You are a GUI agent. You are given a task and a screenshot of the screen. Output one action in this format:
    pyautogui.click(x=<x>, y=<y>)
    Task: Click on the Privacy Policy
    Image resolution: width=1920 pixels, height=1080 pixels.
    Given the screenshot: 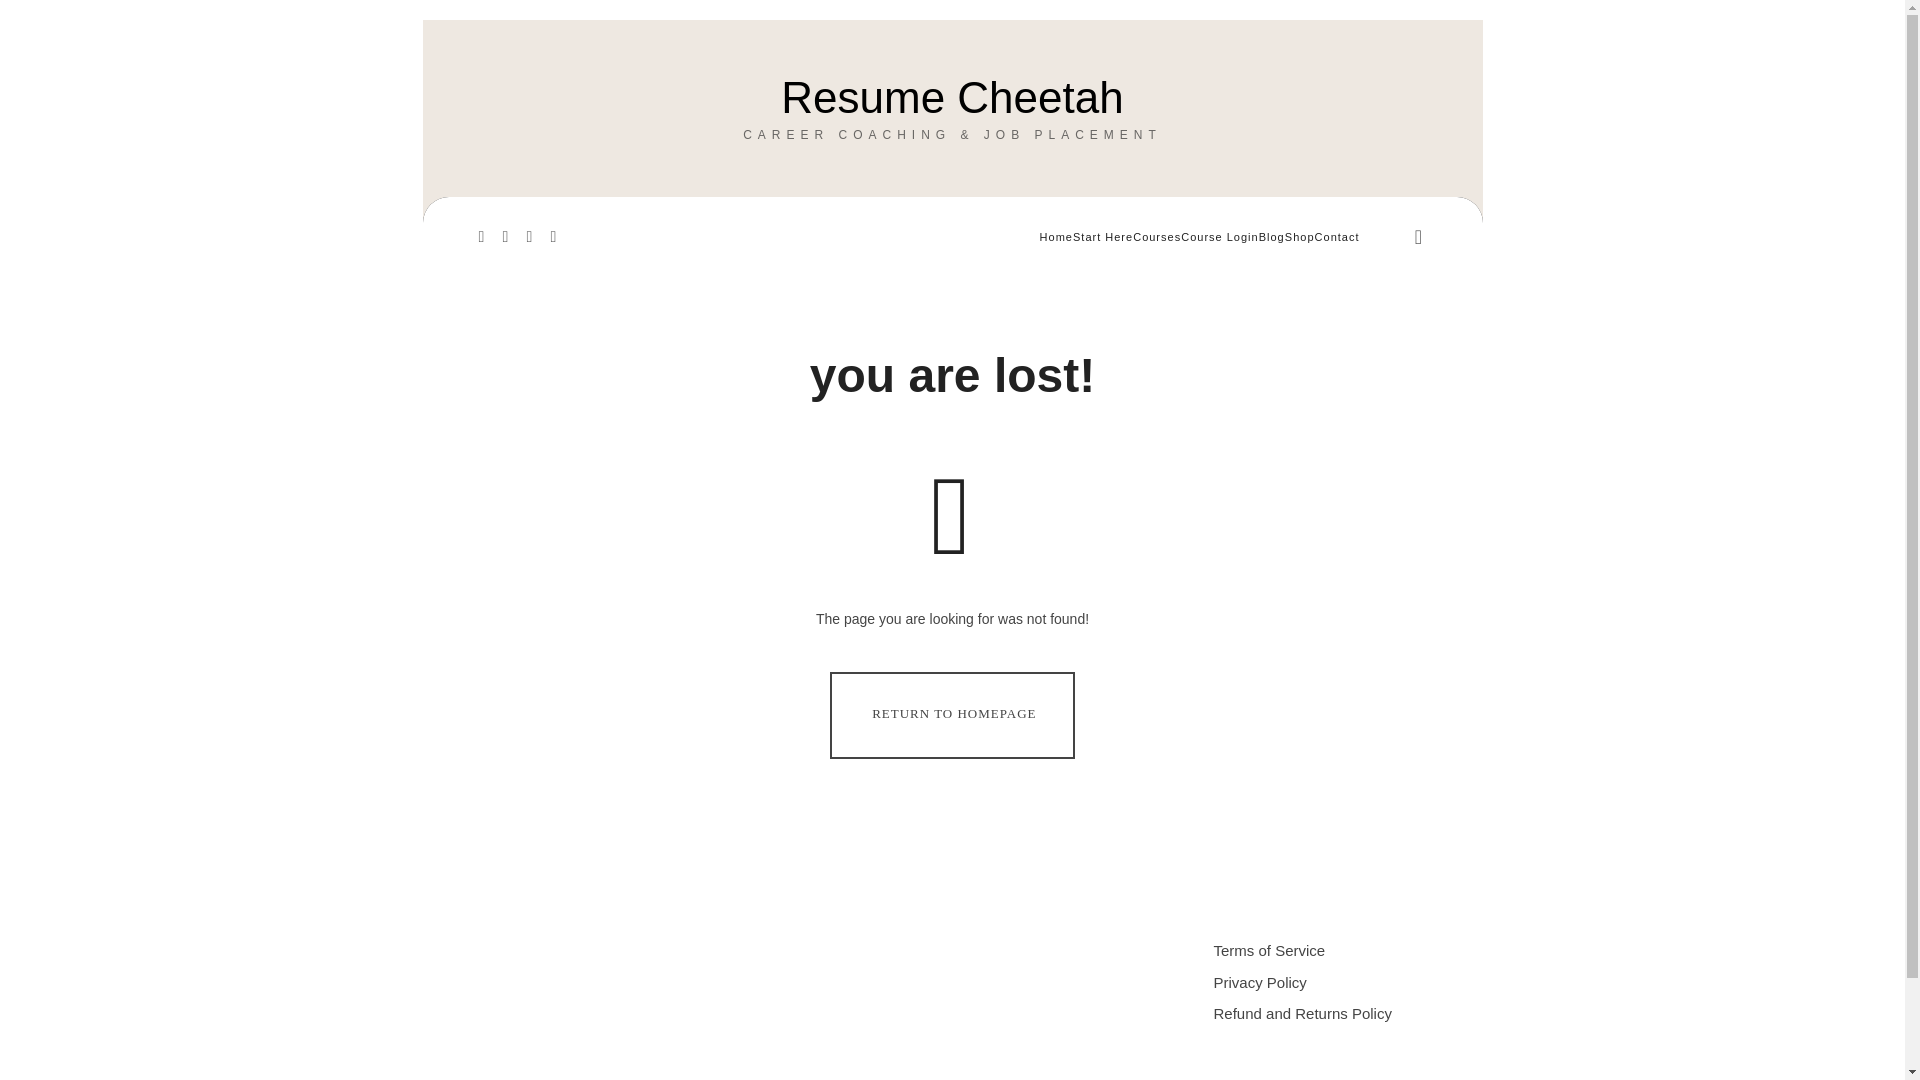 What is the action you would take?
    pyautogui.click(x=1260, y=982)
    